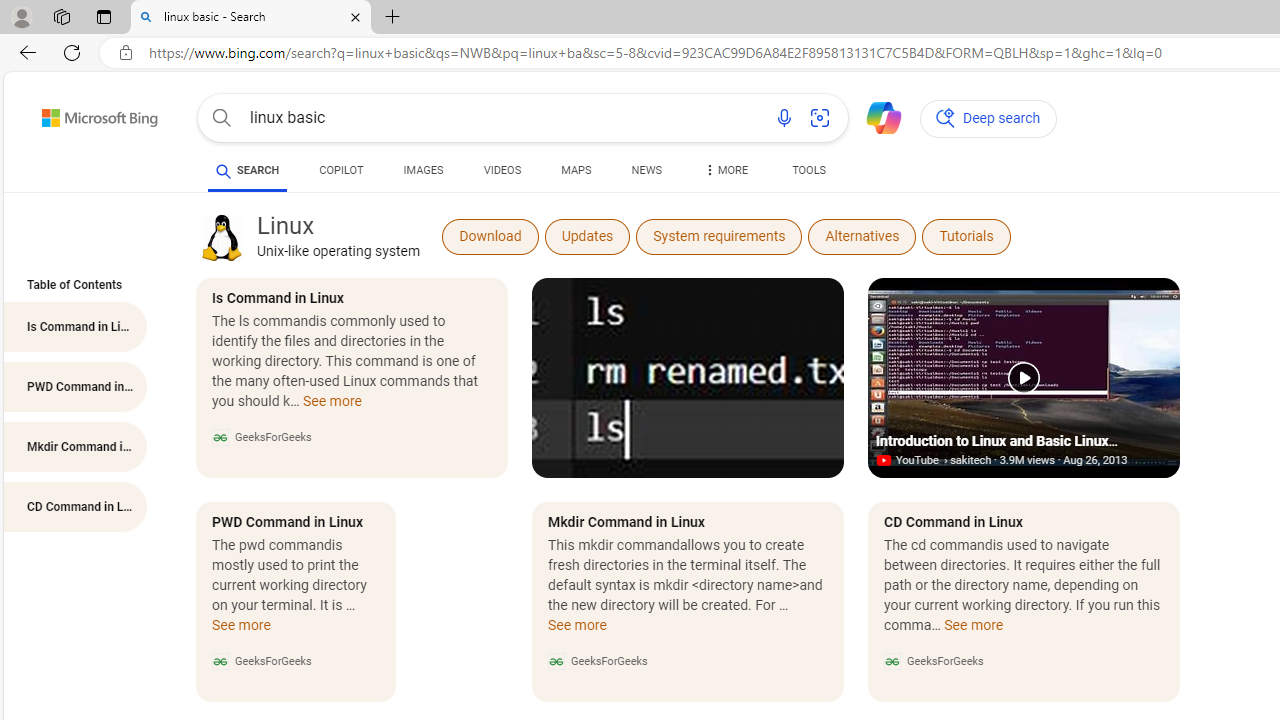  Describe the element at coordinates (423, 170) in the screenshot. I see `IMAGES` at that location.